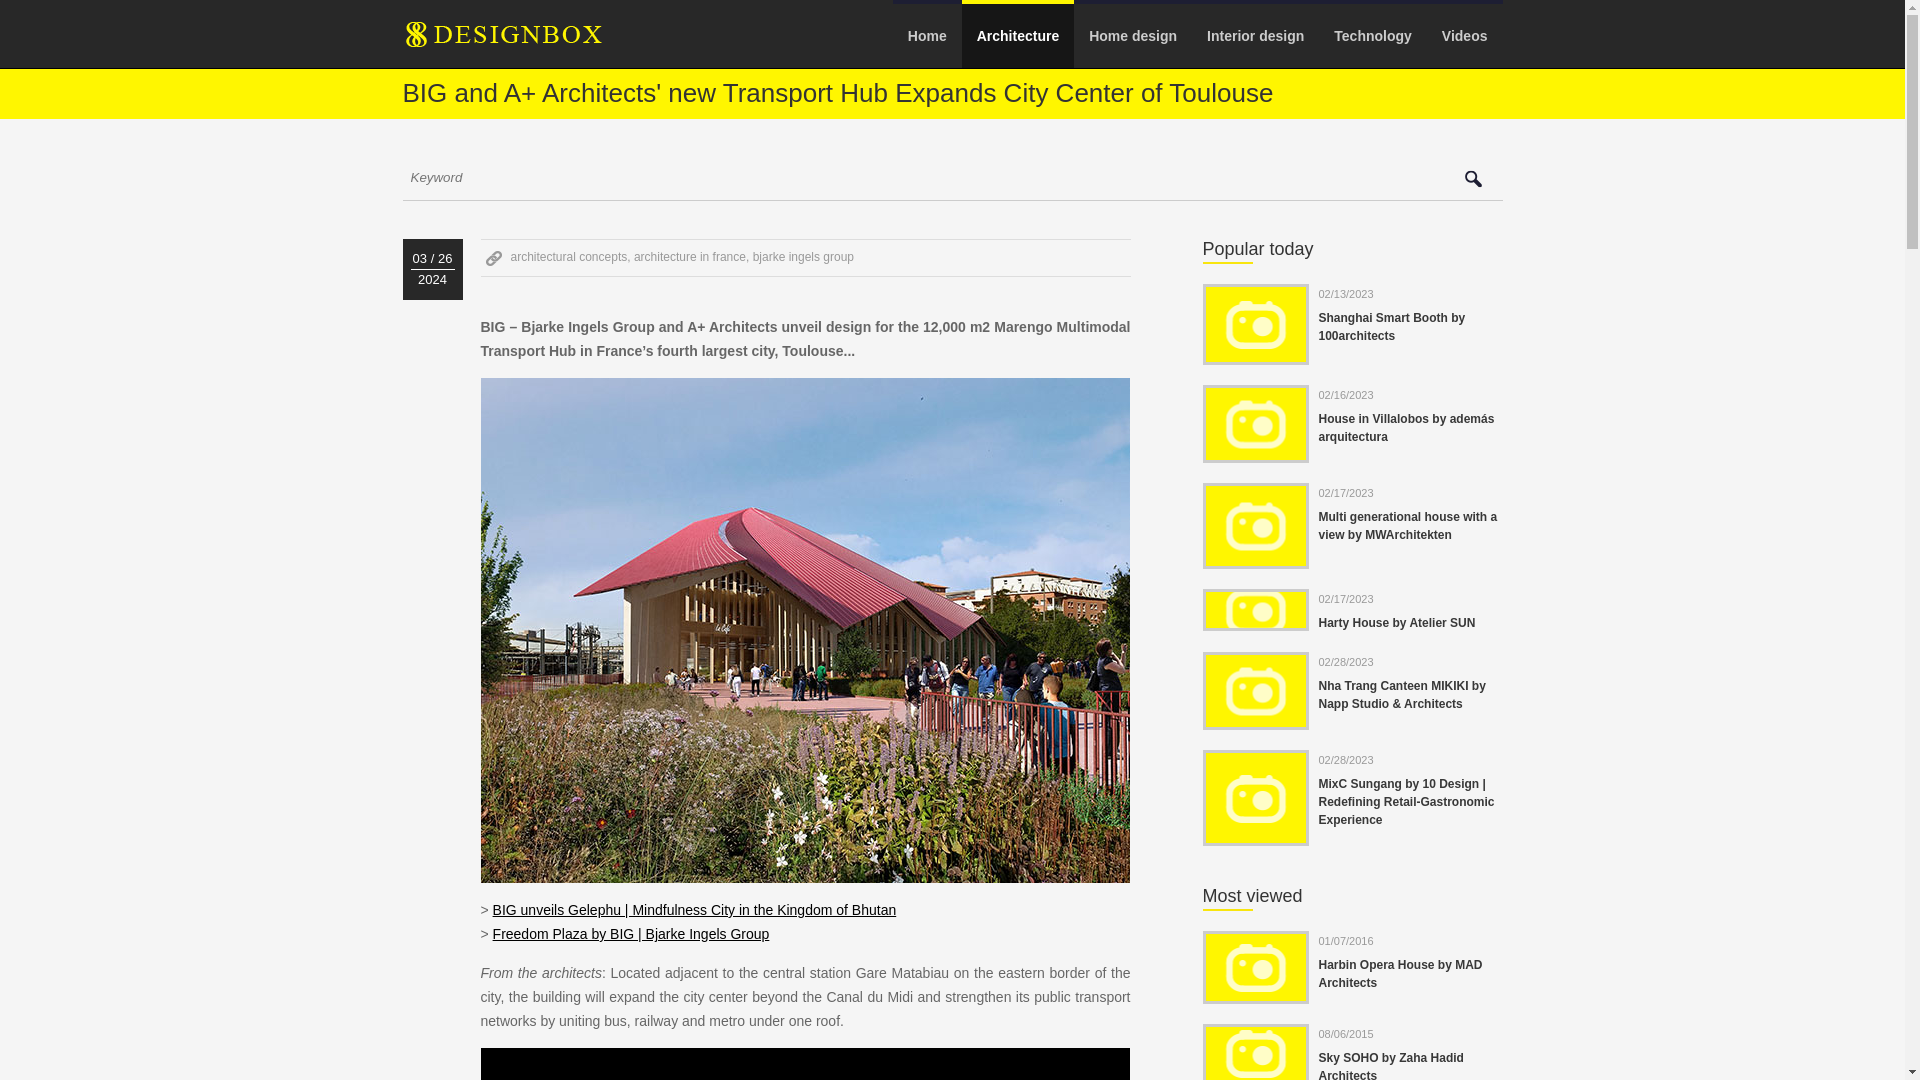  Describe the element at coordinates (803, 256) in the screenshot. I see `bjarke ingels group` at that location.